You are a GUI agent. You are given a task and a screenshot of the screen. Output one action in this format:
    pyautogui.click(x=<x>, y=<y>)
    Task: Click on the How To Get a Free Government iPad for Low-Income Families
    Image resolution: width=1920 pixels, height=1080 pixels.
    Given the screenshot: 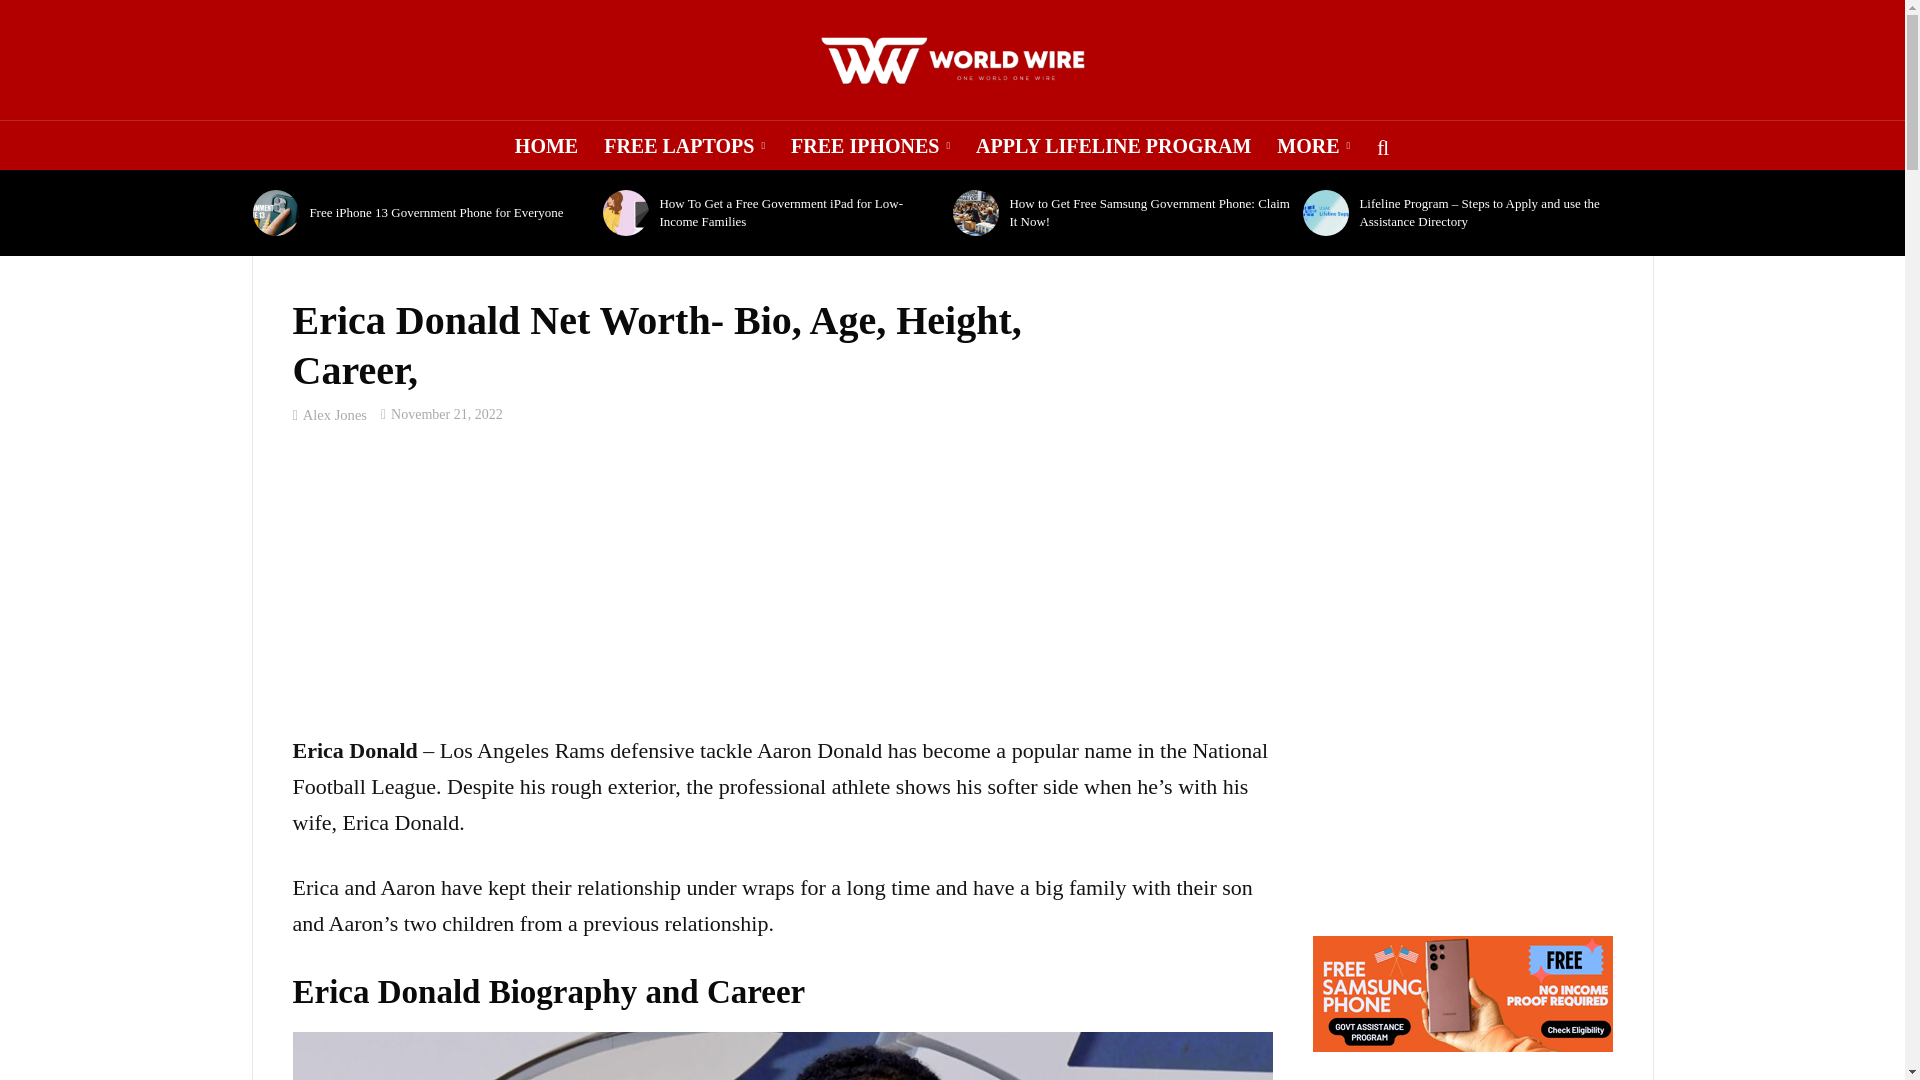 What is the action you would take?
    pyautogui.click(x=625, y=213)
    